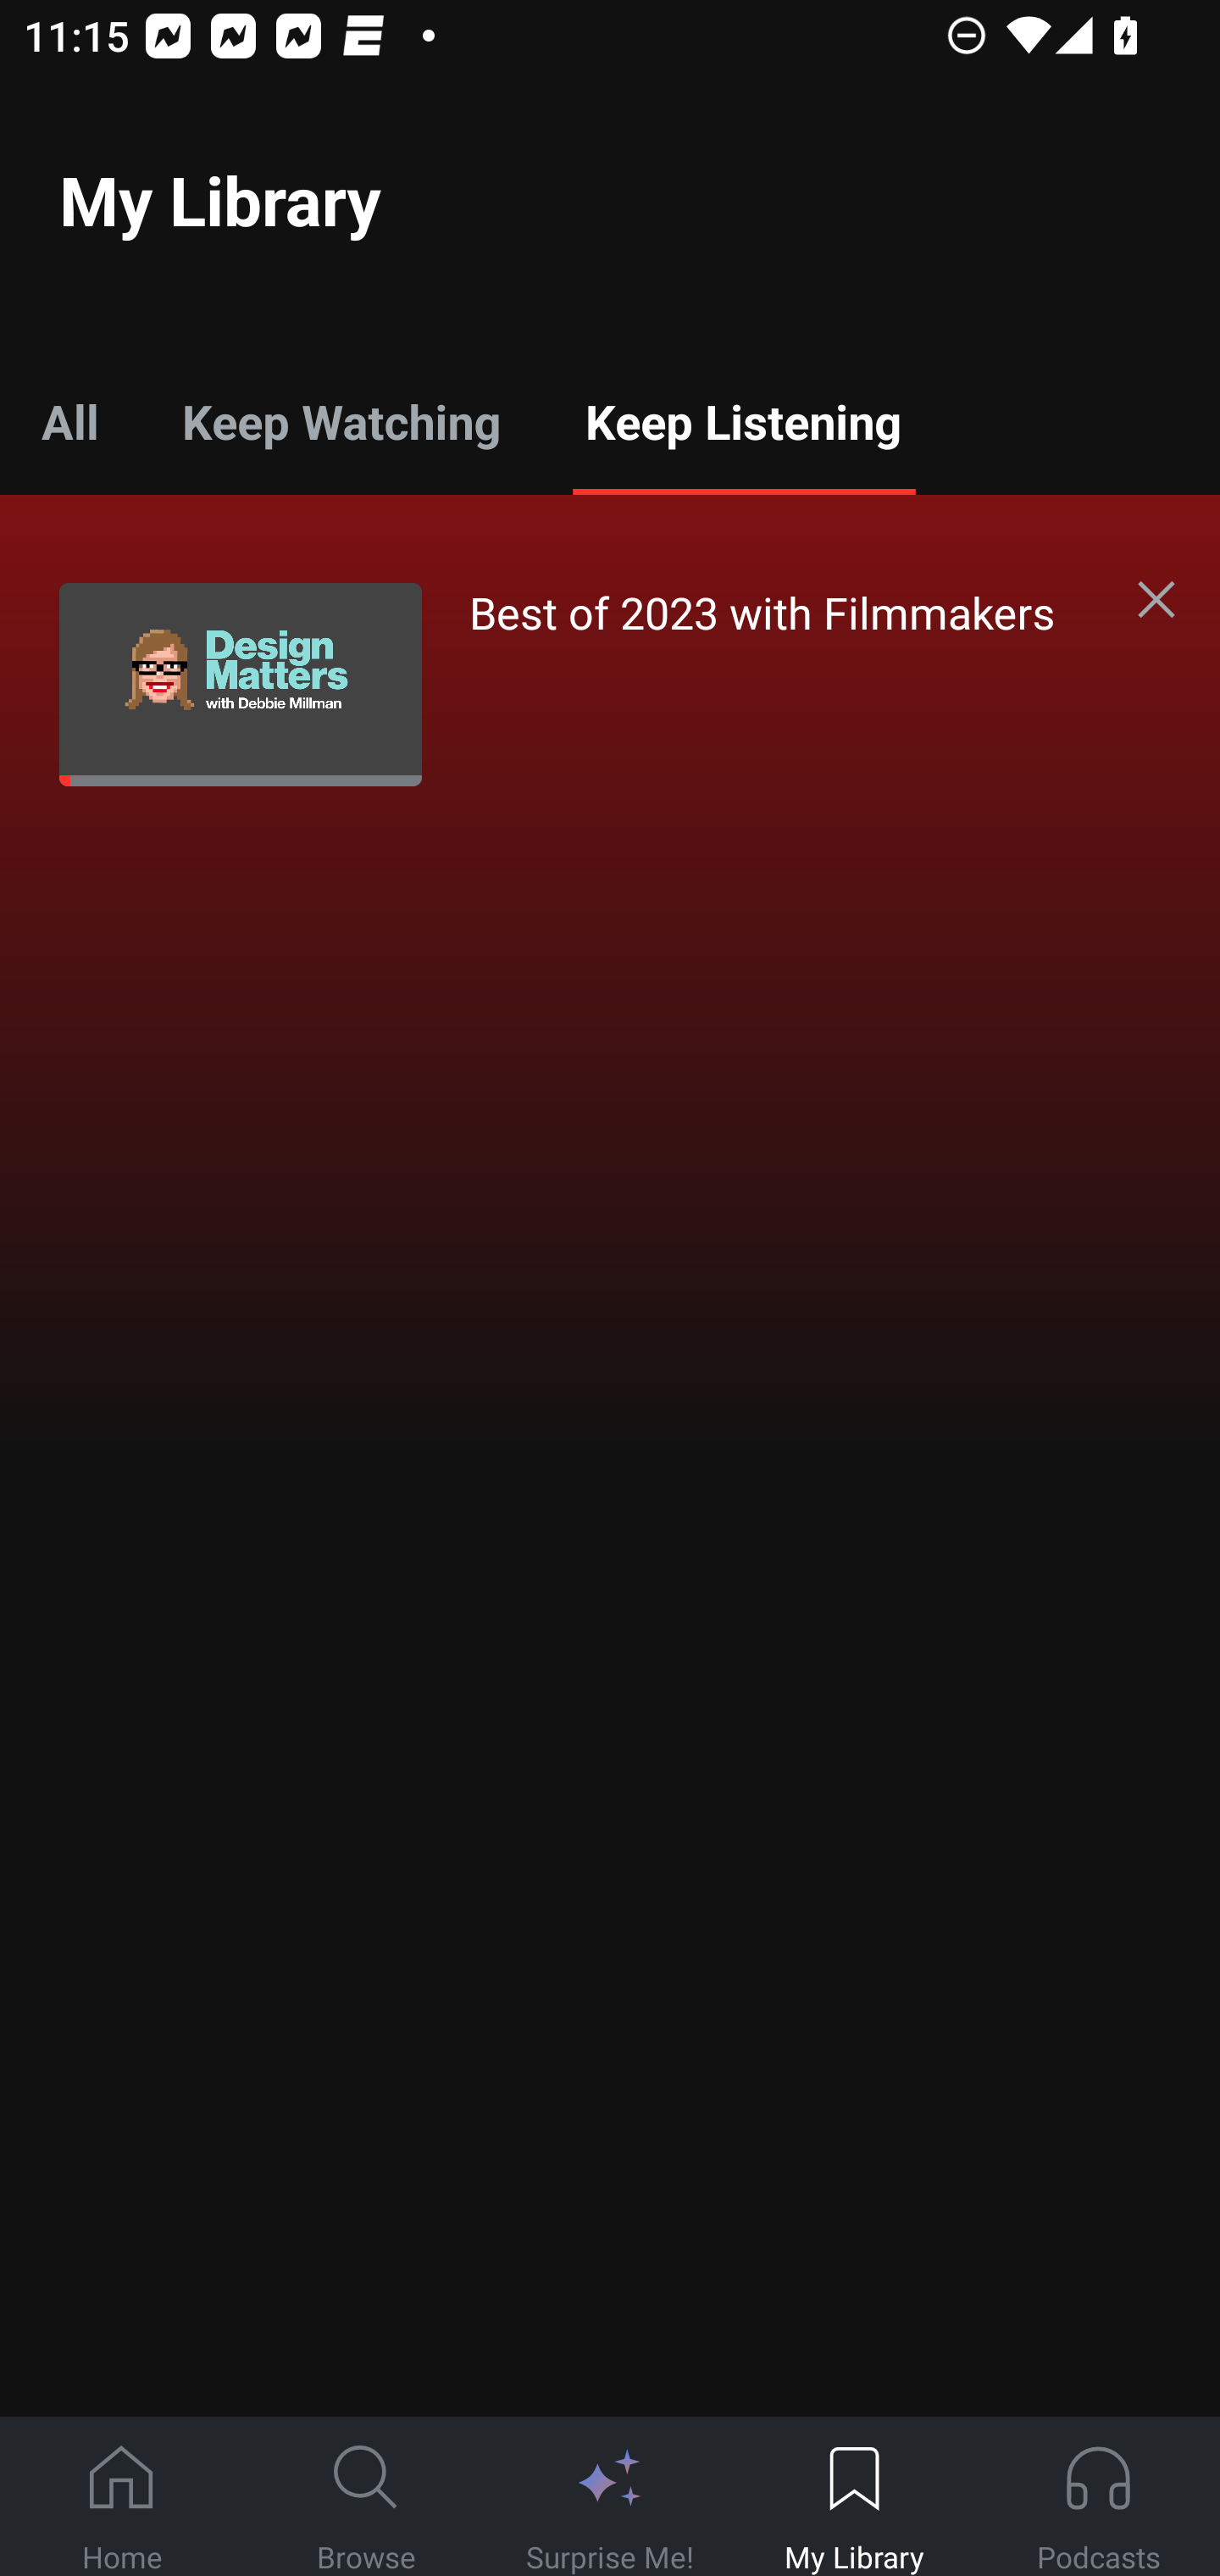  I want to click on All, so click(69, 420).